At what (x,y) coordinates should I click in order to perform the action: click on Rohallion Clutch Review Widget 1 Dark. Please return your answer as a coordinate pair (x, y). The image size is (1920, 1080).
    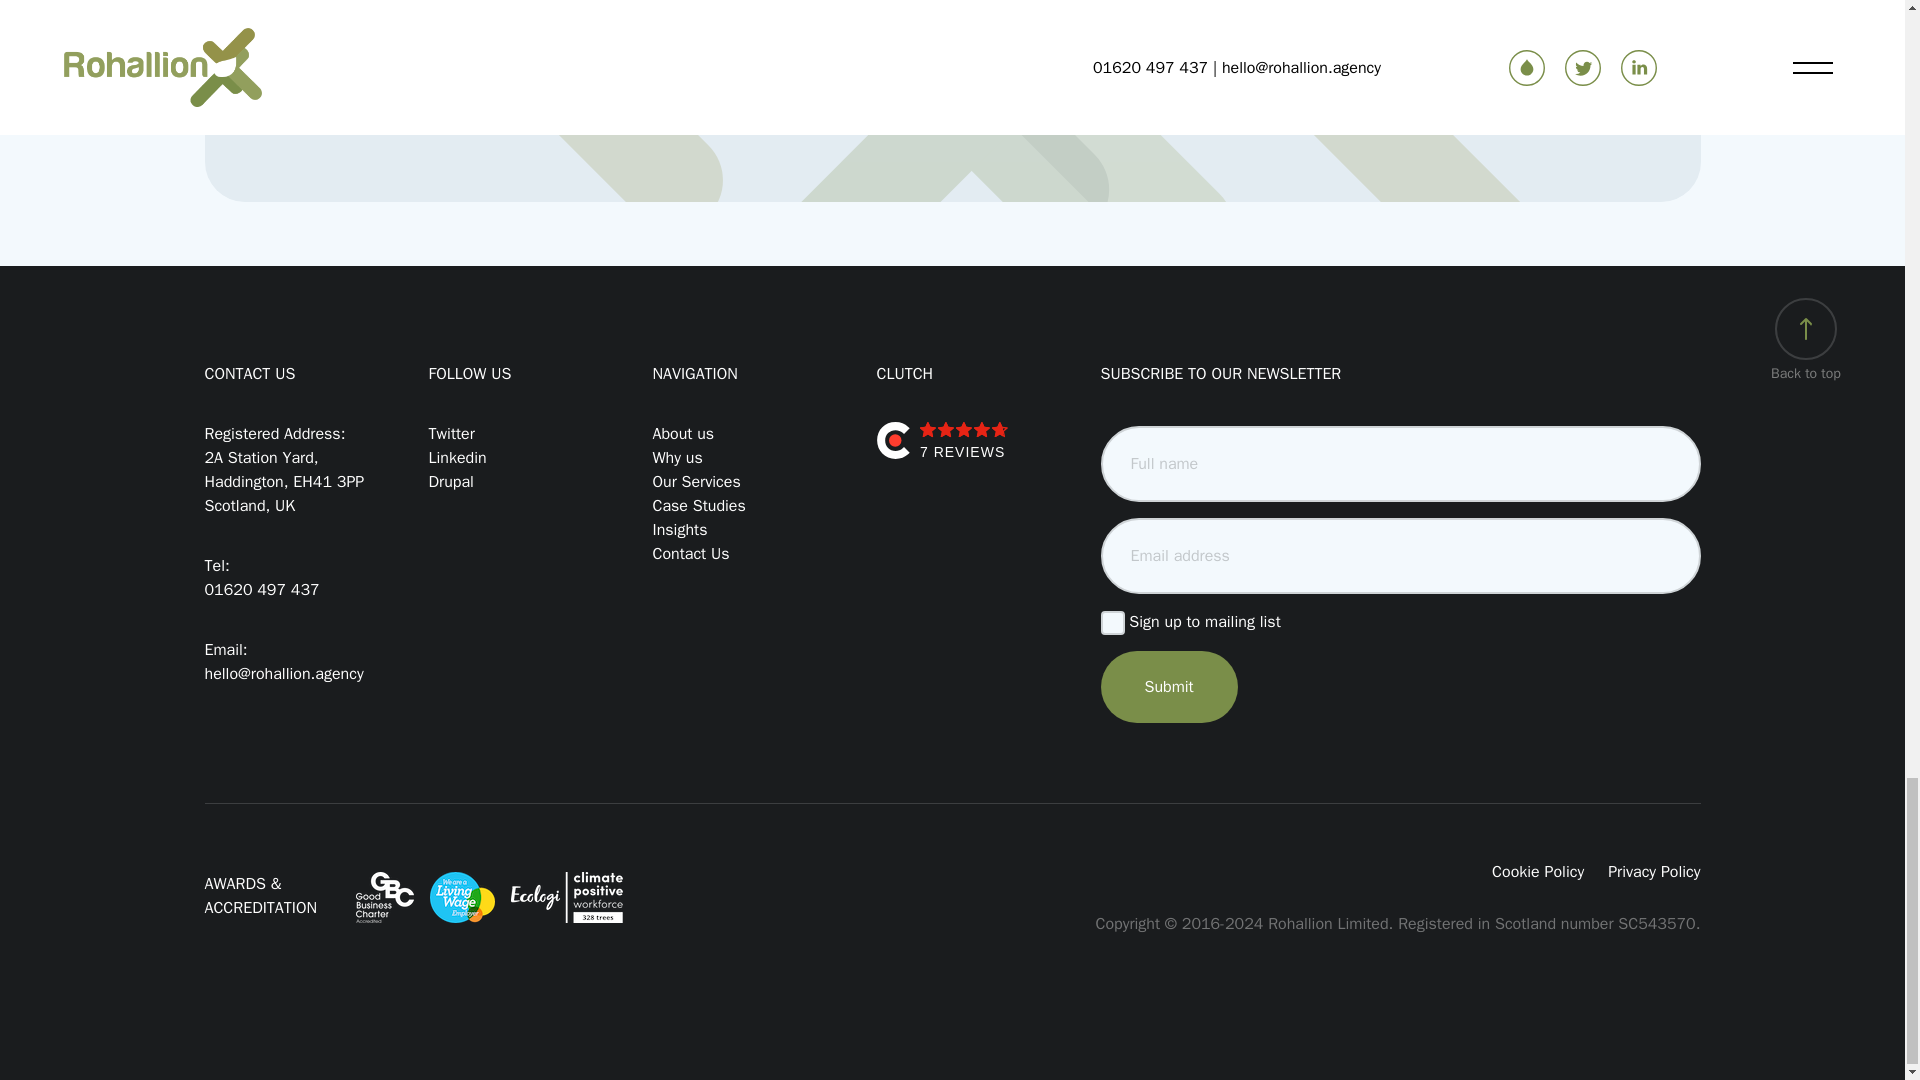
    Looking at the image, I should click on (988, 442).